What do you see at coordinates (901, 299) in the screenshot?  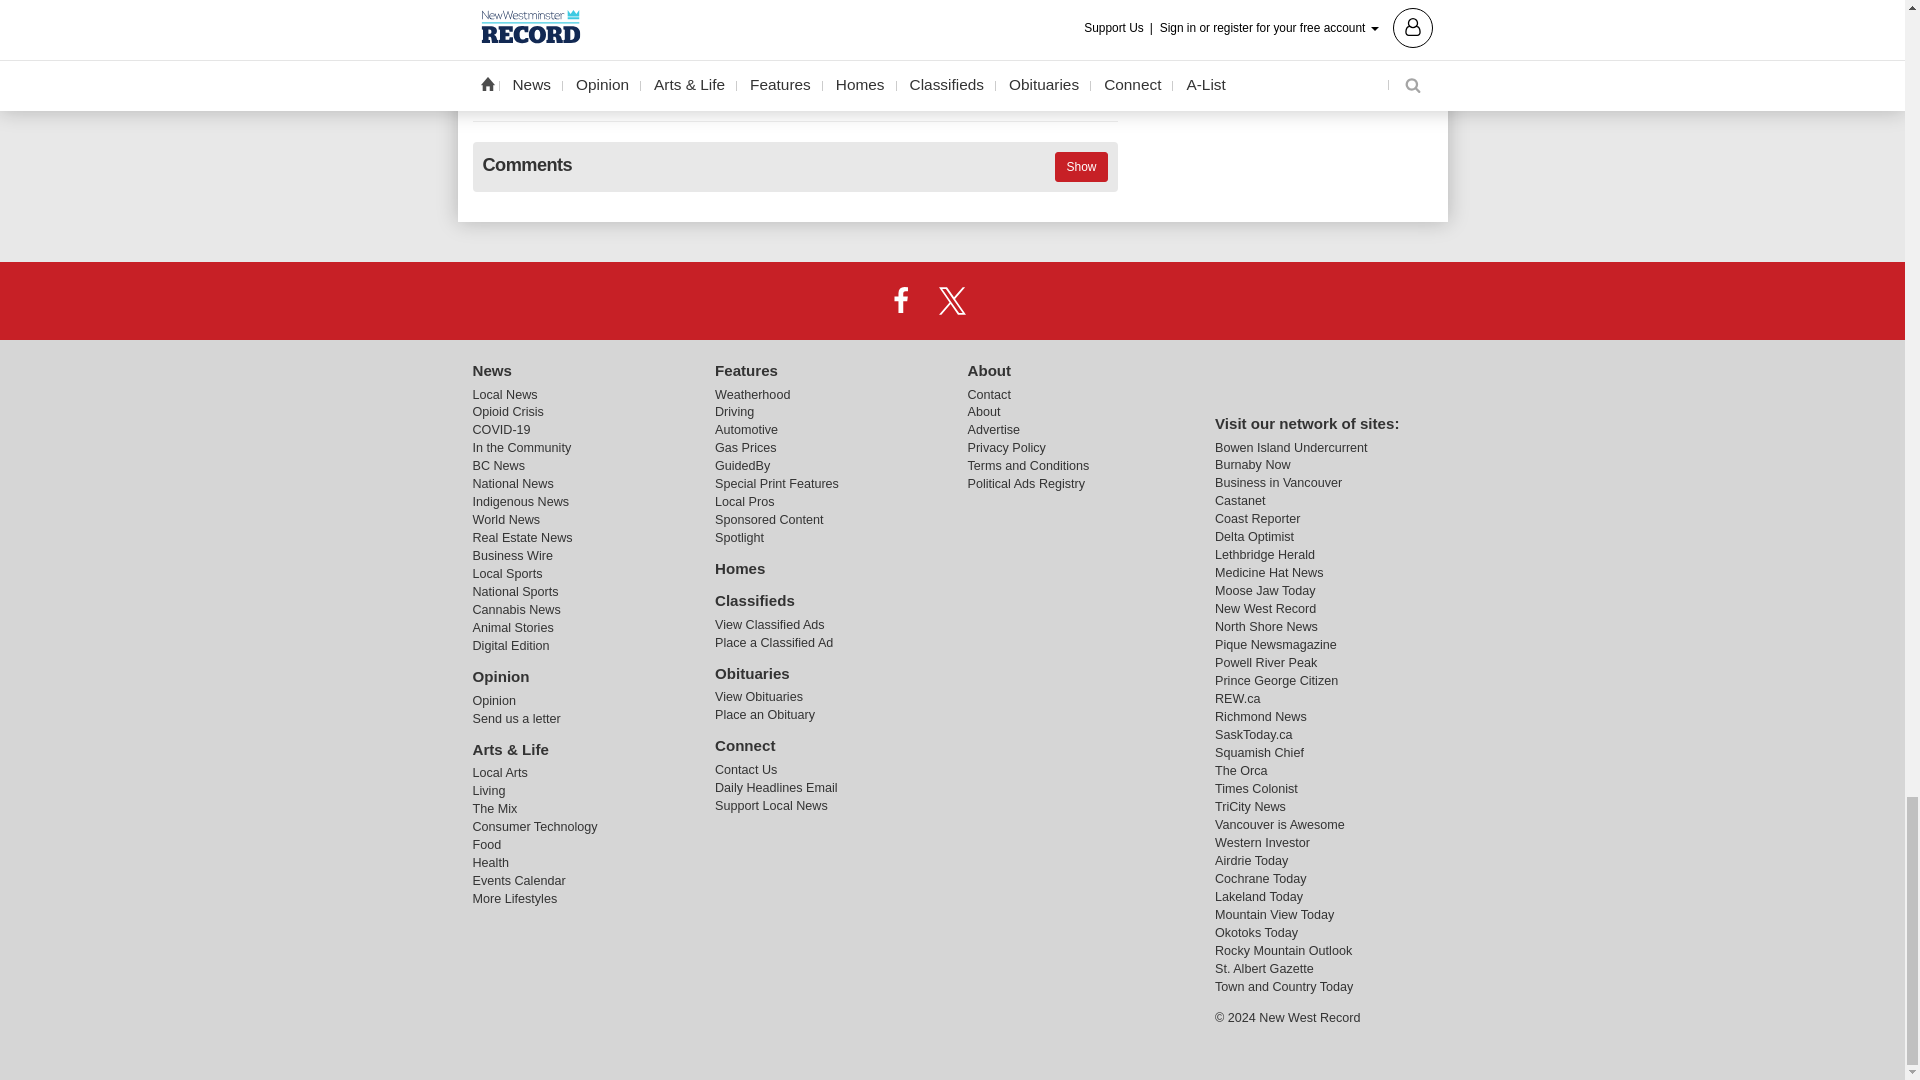 I see `Facebook` at bounding box center [901, 299].